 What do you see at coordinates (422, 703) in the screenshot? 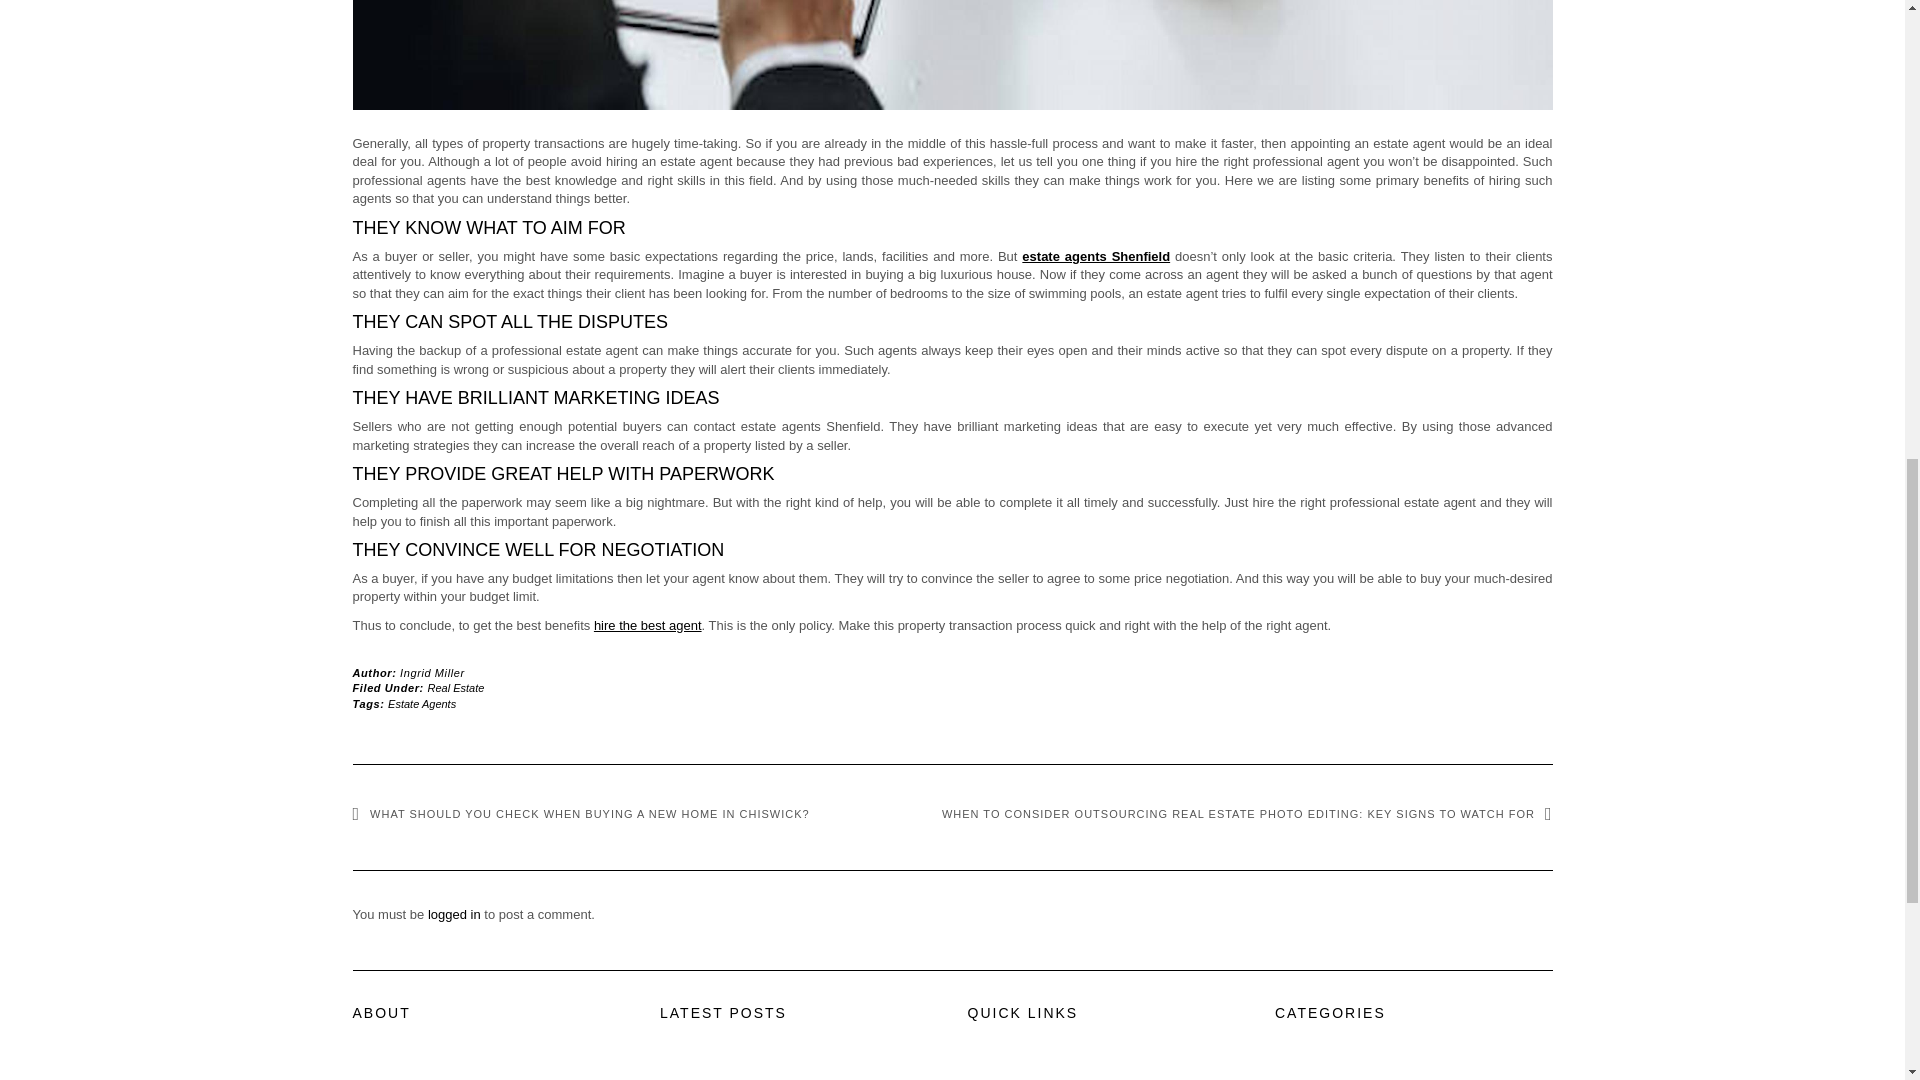
I see `Estate Agents` at bounding box center [422, 703].